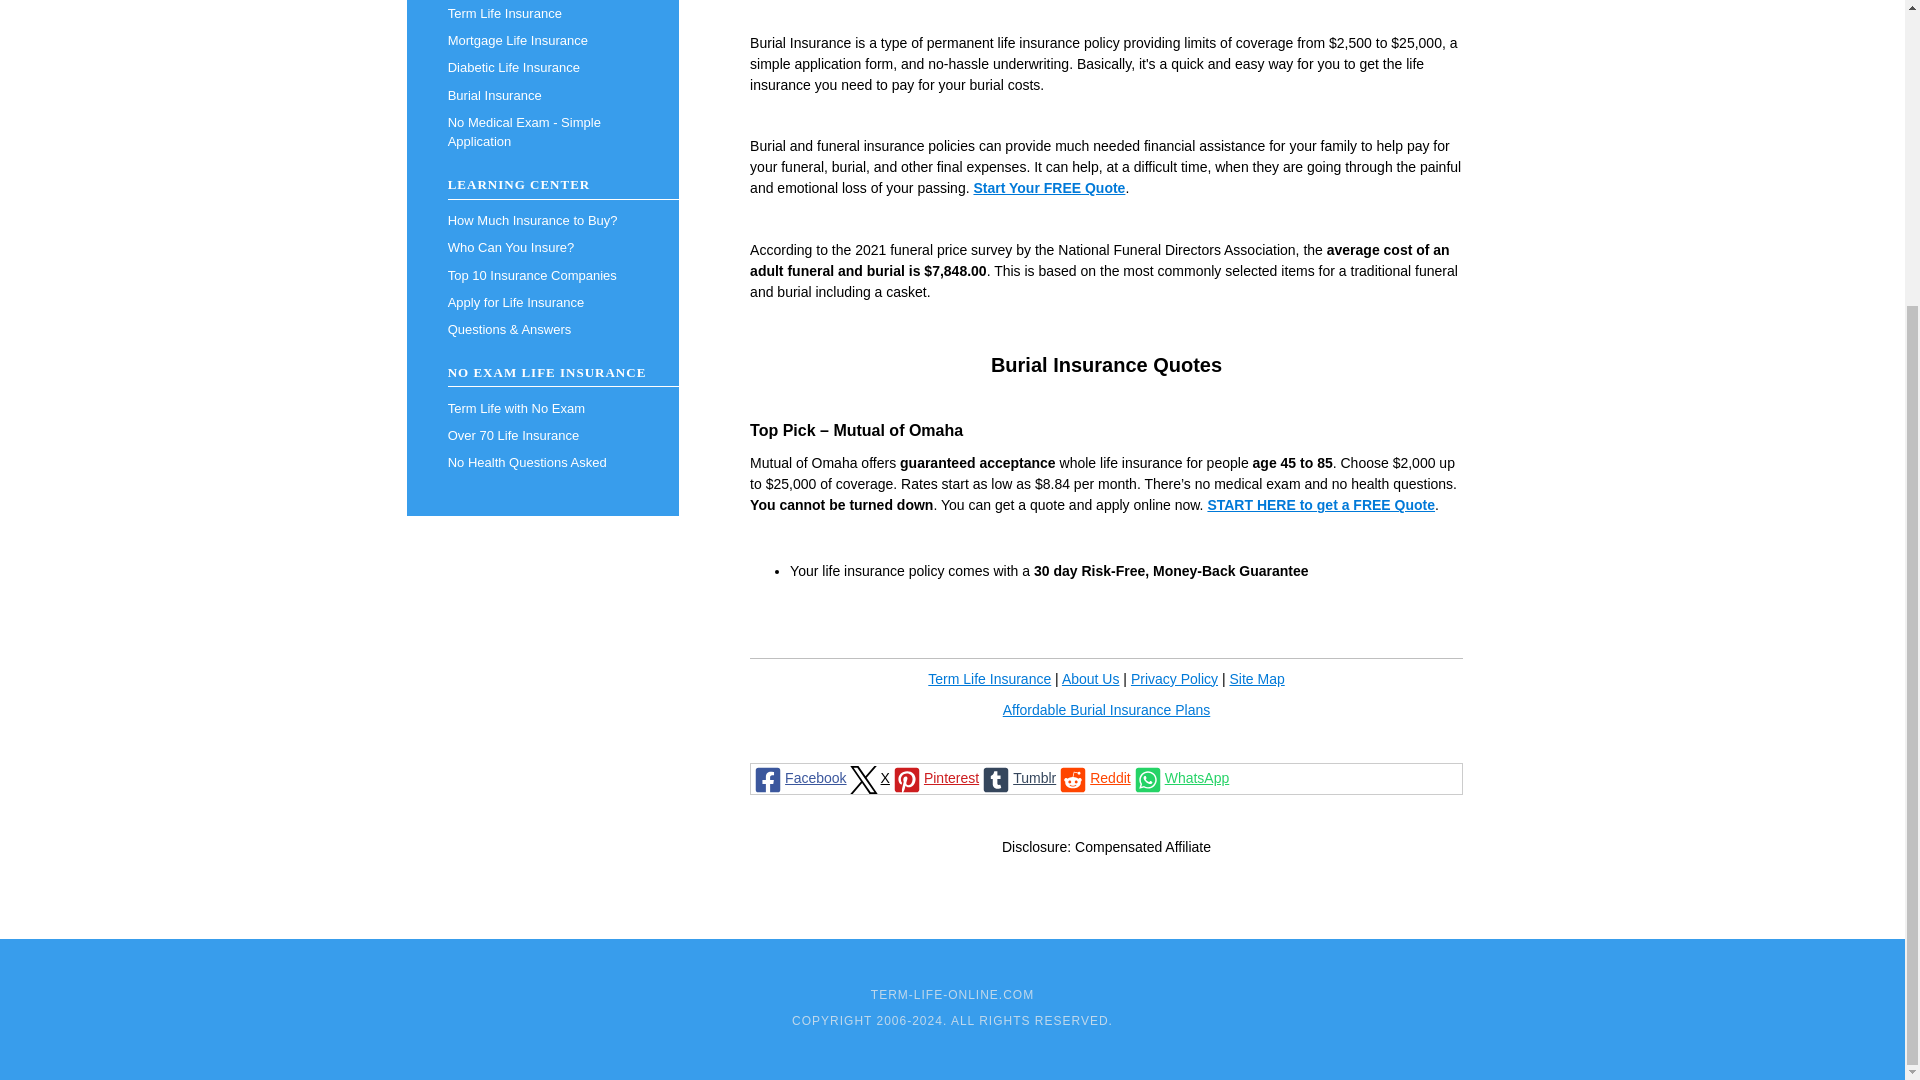 The image size is (1920, 1080). Describe the element at coordinates (1093, 778) in the screenshot. I see `Reddit` at that location.